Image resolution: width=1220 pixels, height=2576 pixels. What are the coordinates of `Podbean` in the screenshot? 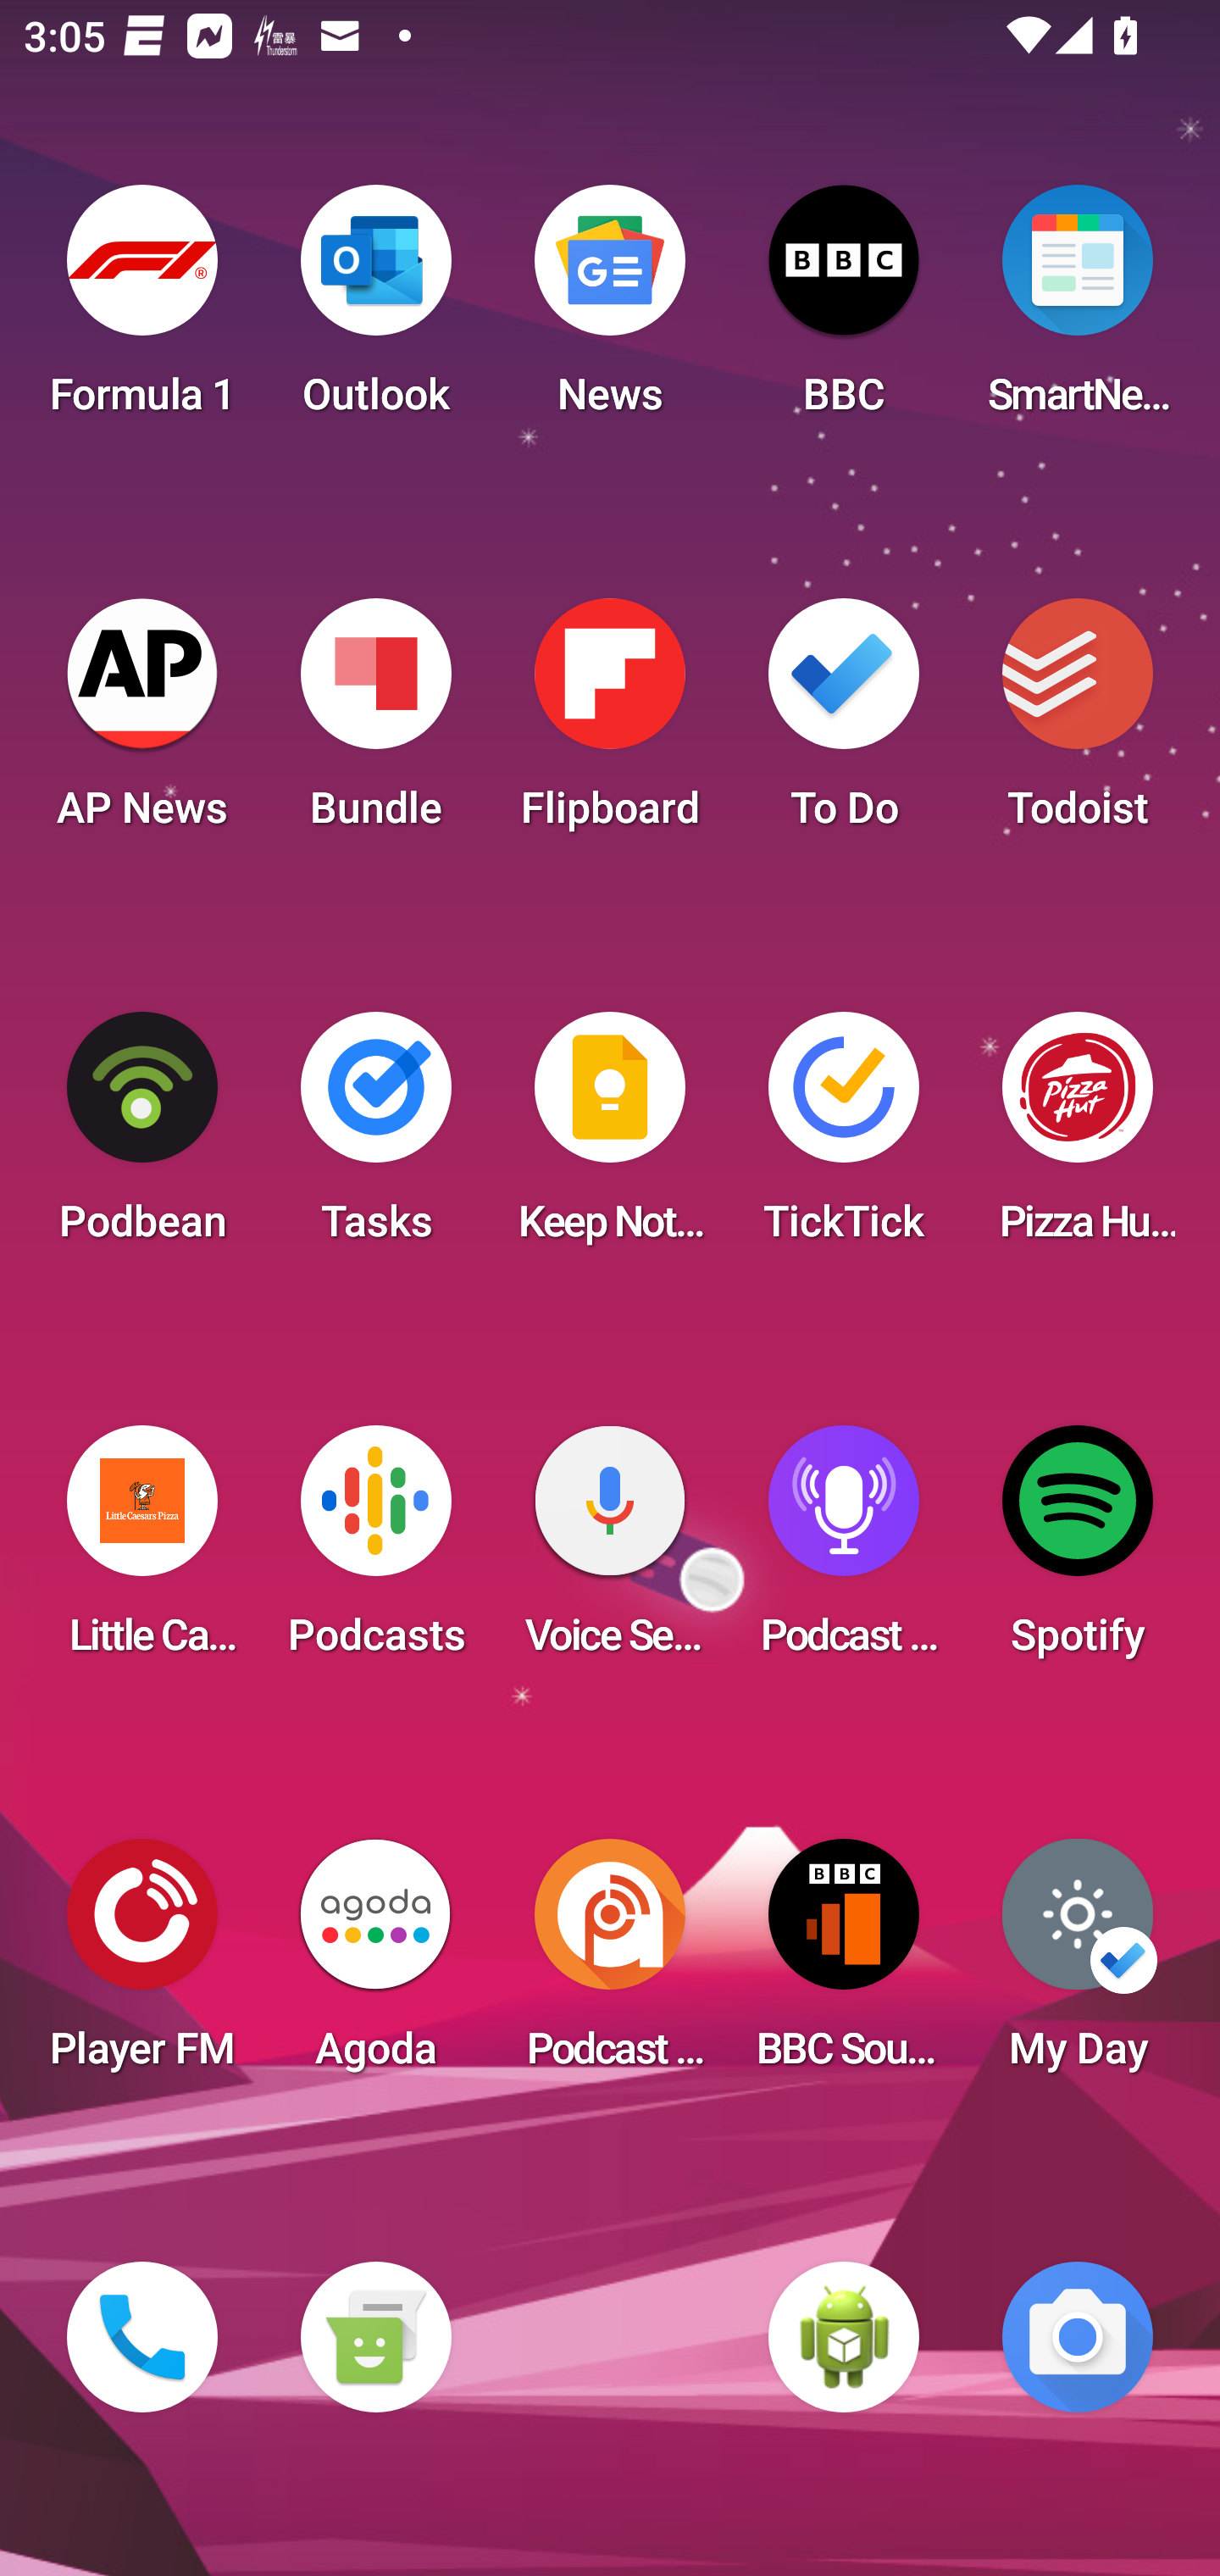 It's located at (142, 1137).